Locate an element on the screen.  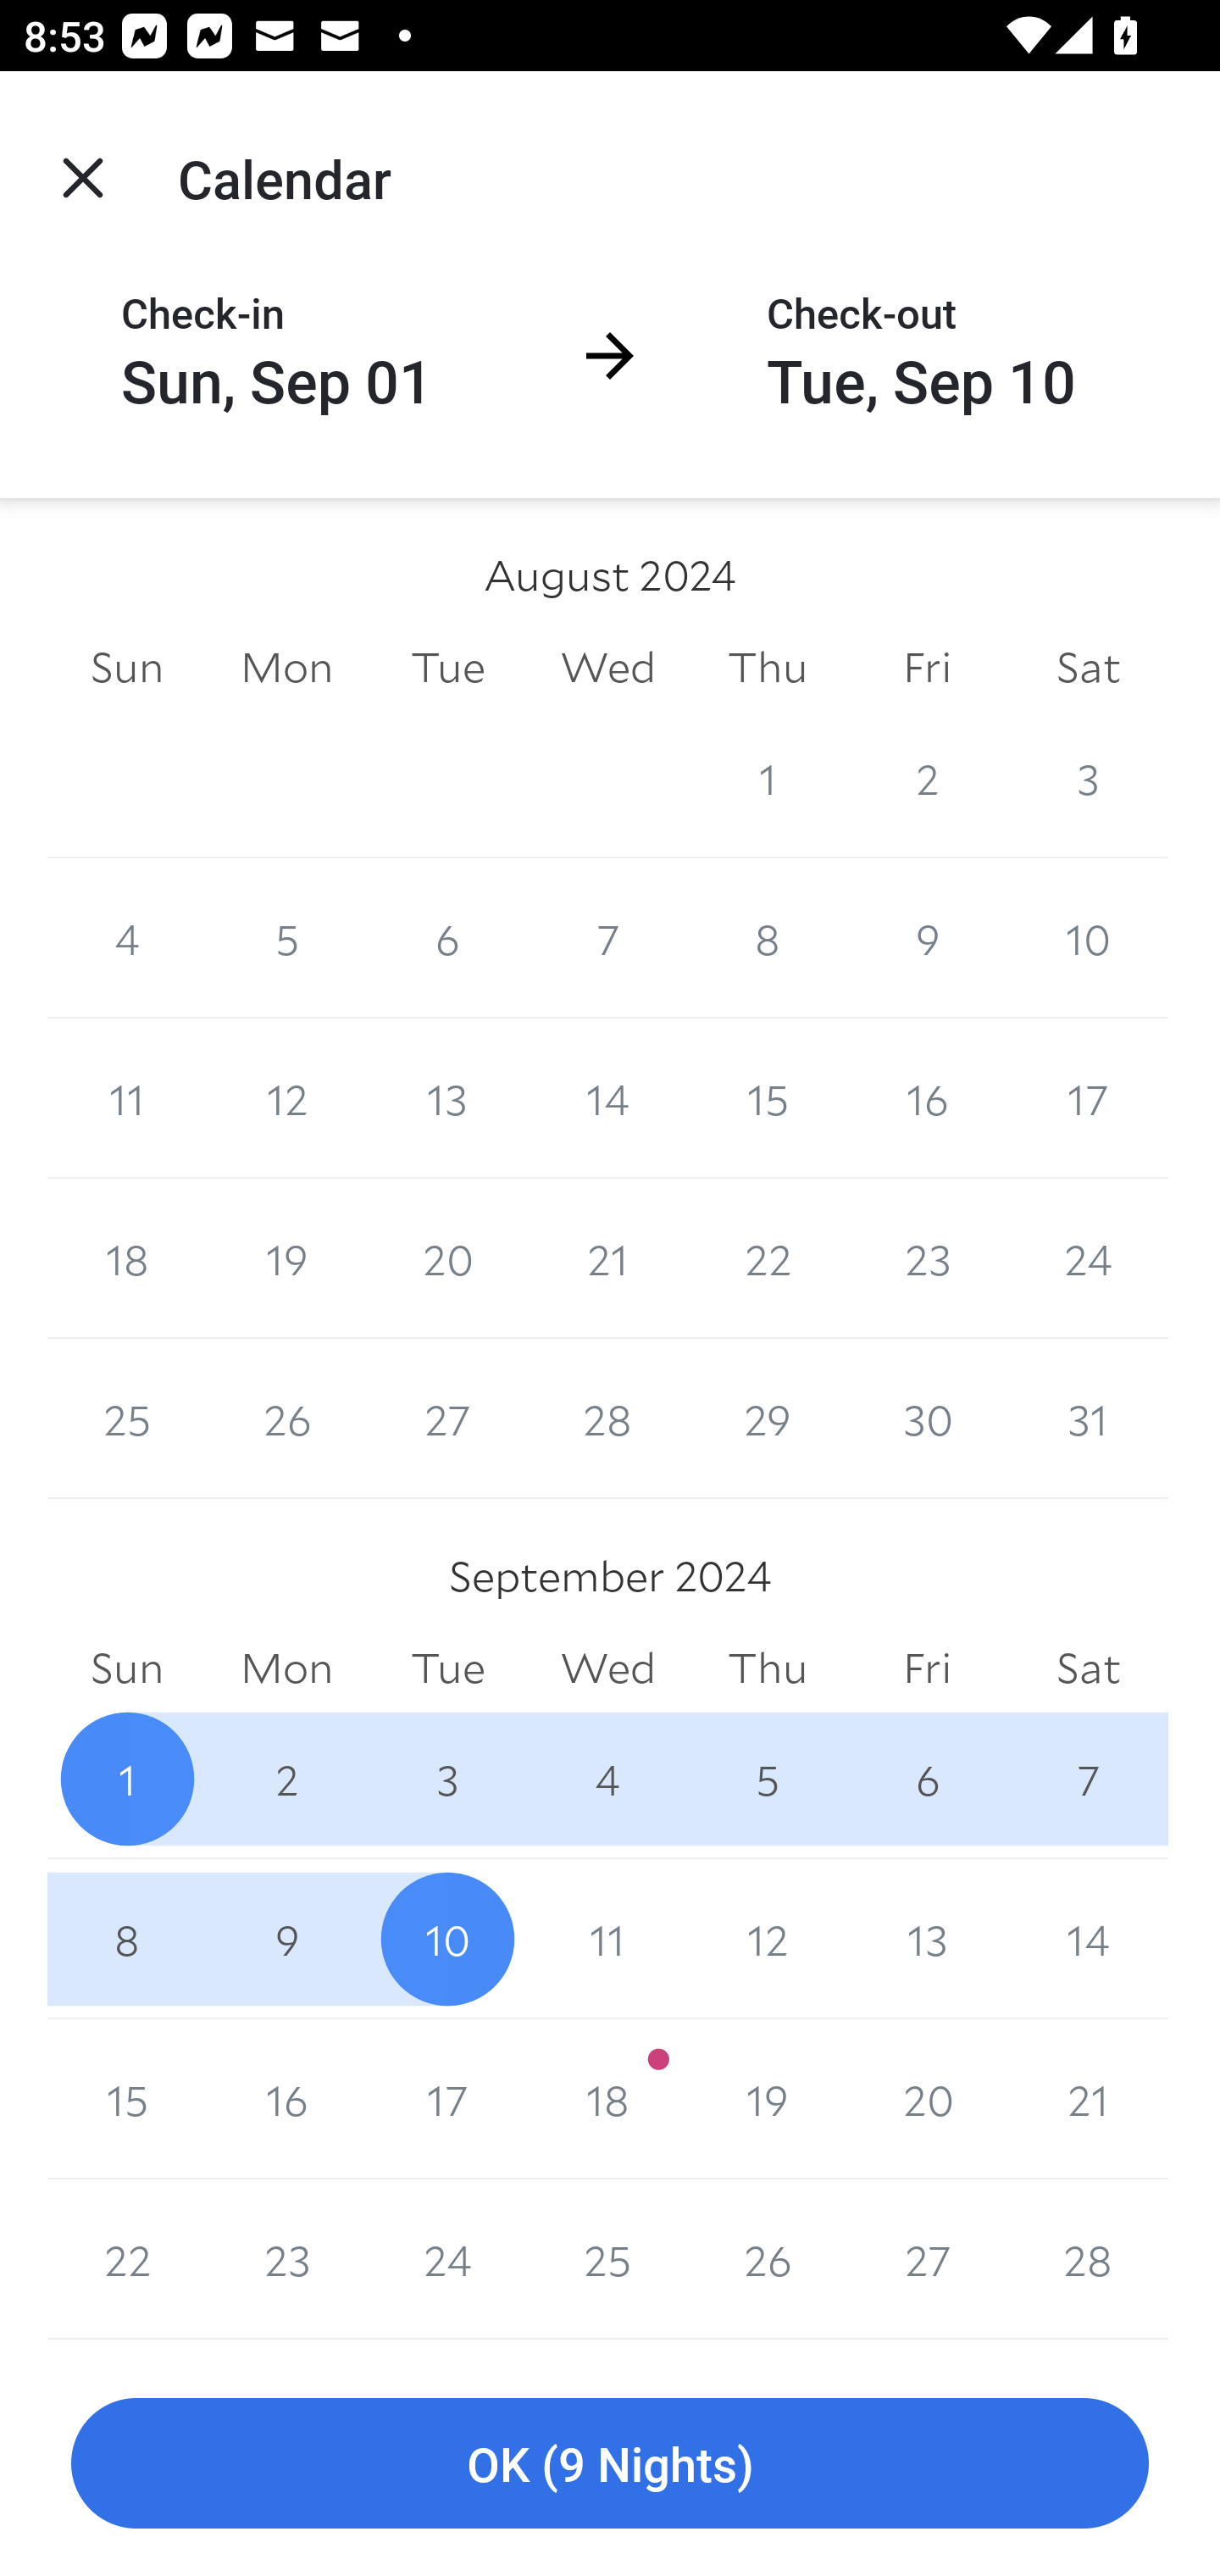
Mon is located at coordinates (286, 1669).